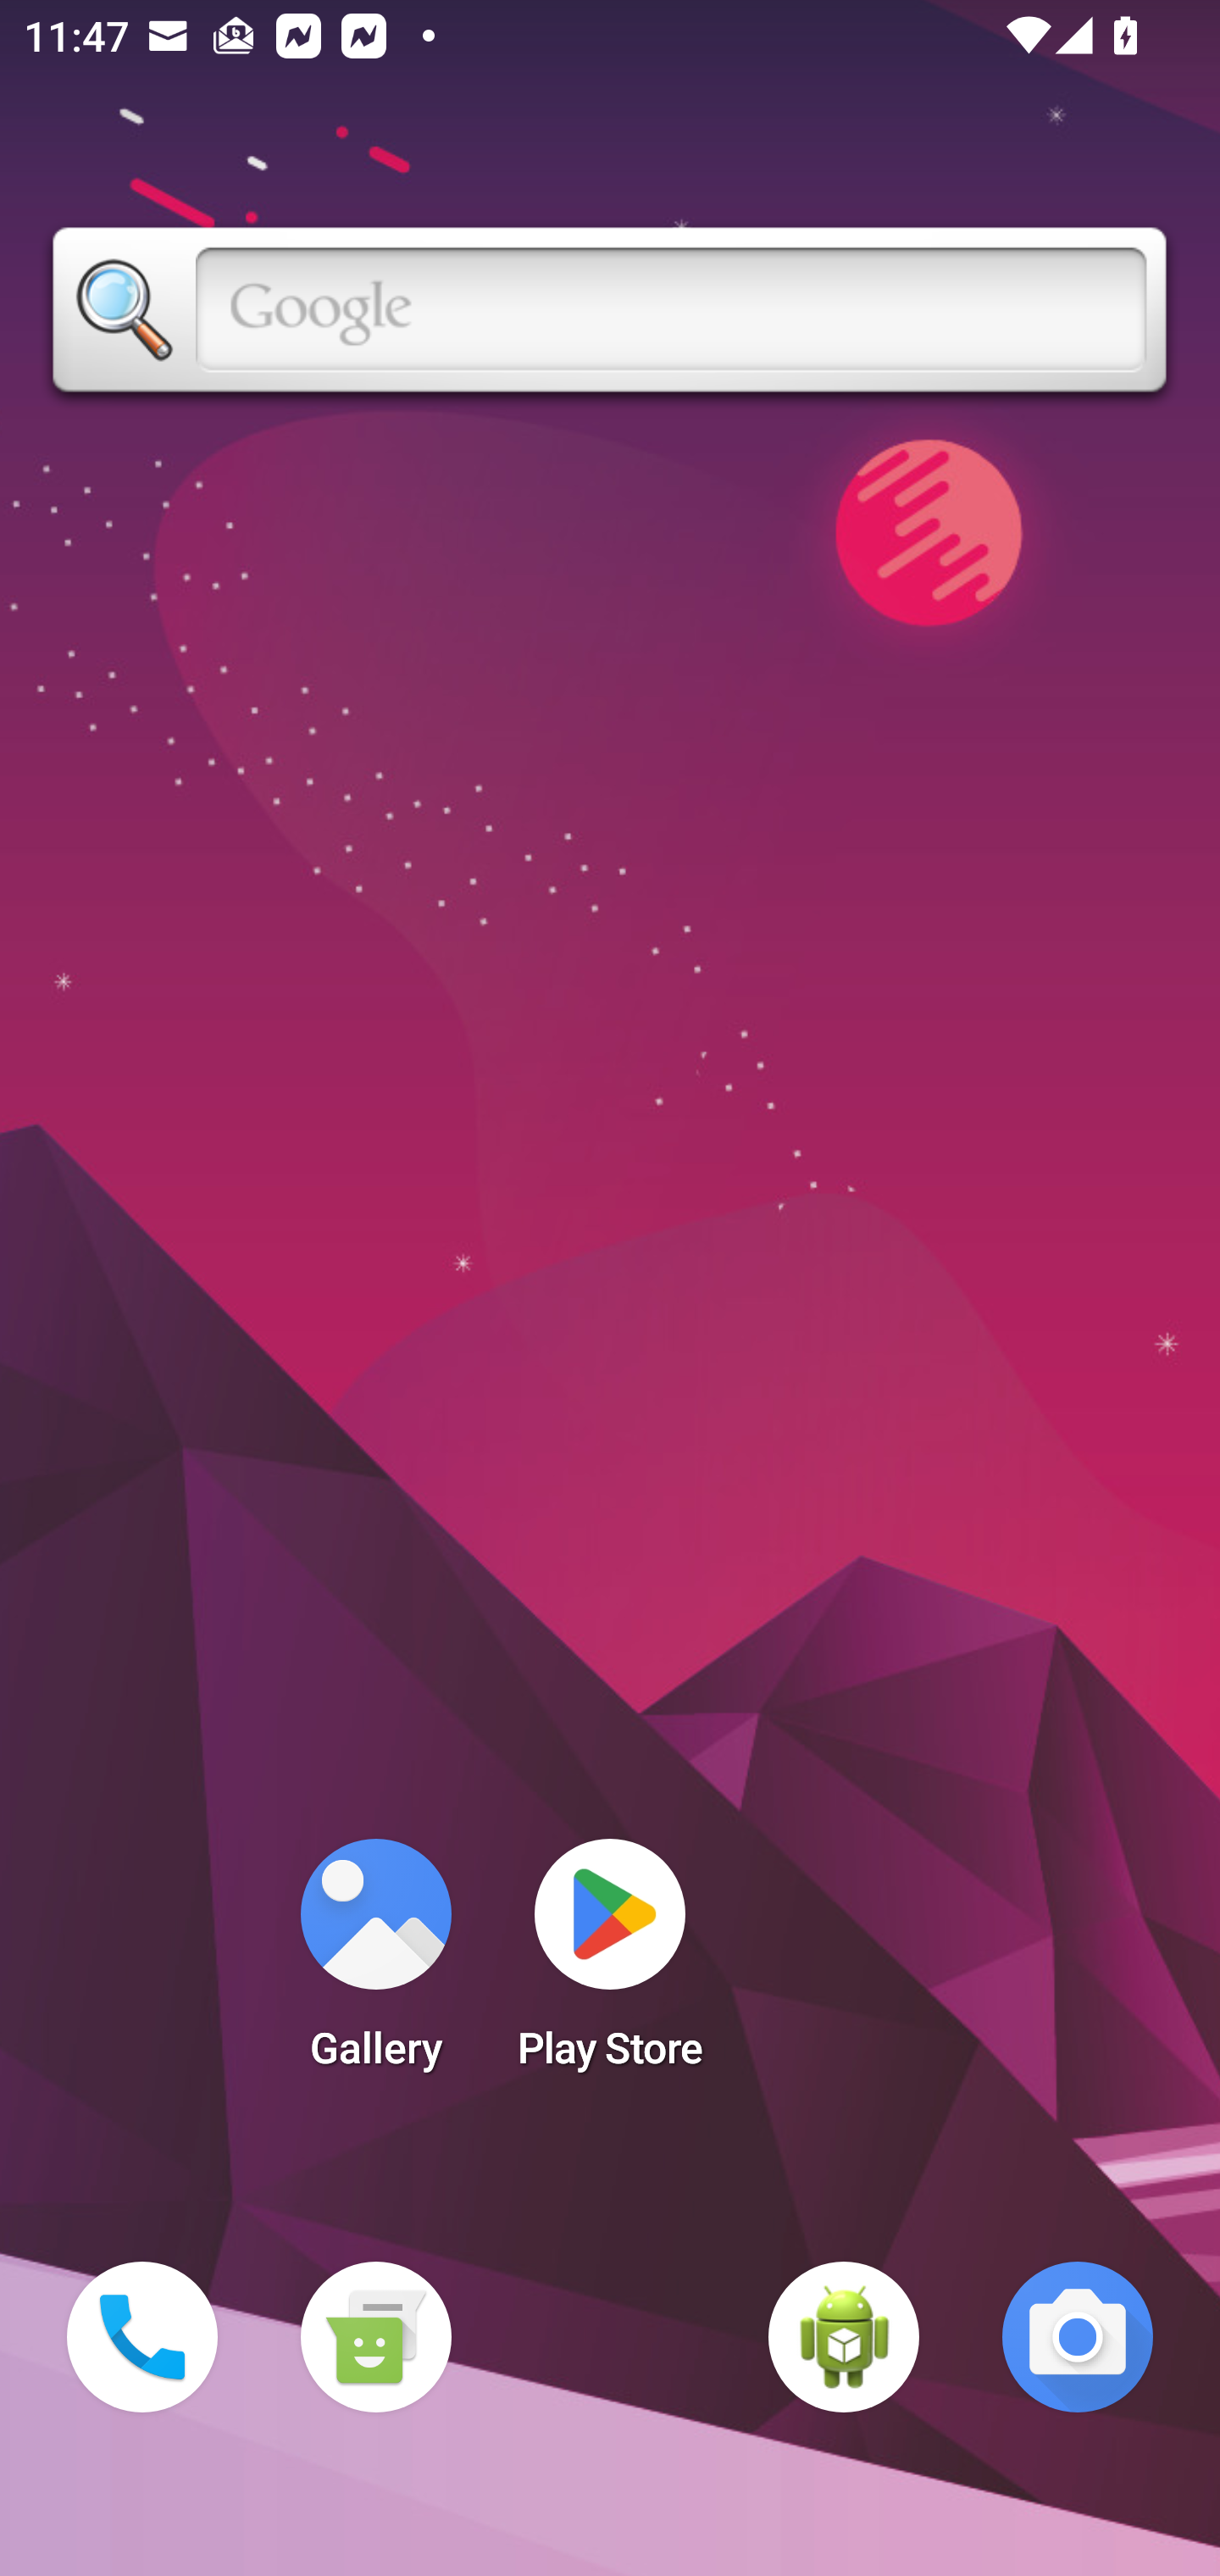 This screenshot has height=2576, width=1220. I want to click on Play Store, so click(610, 1964).